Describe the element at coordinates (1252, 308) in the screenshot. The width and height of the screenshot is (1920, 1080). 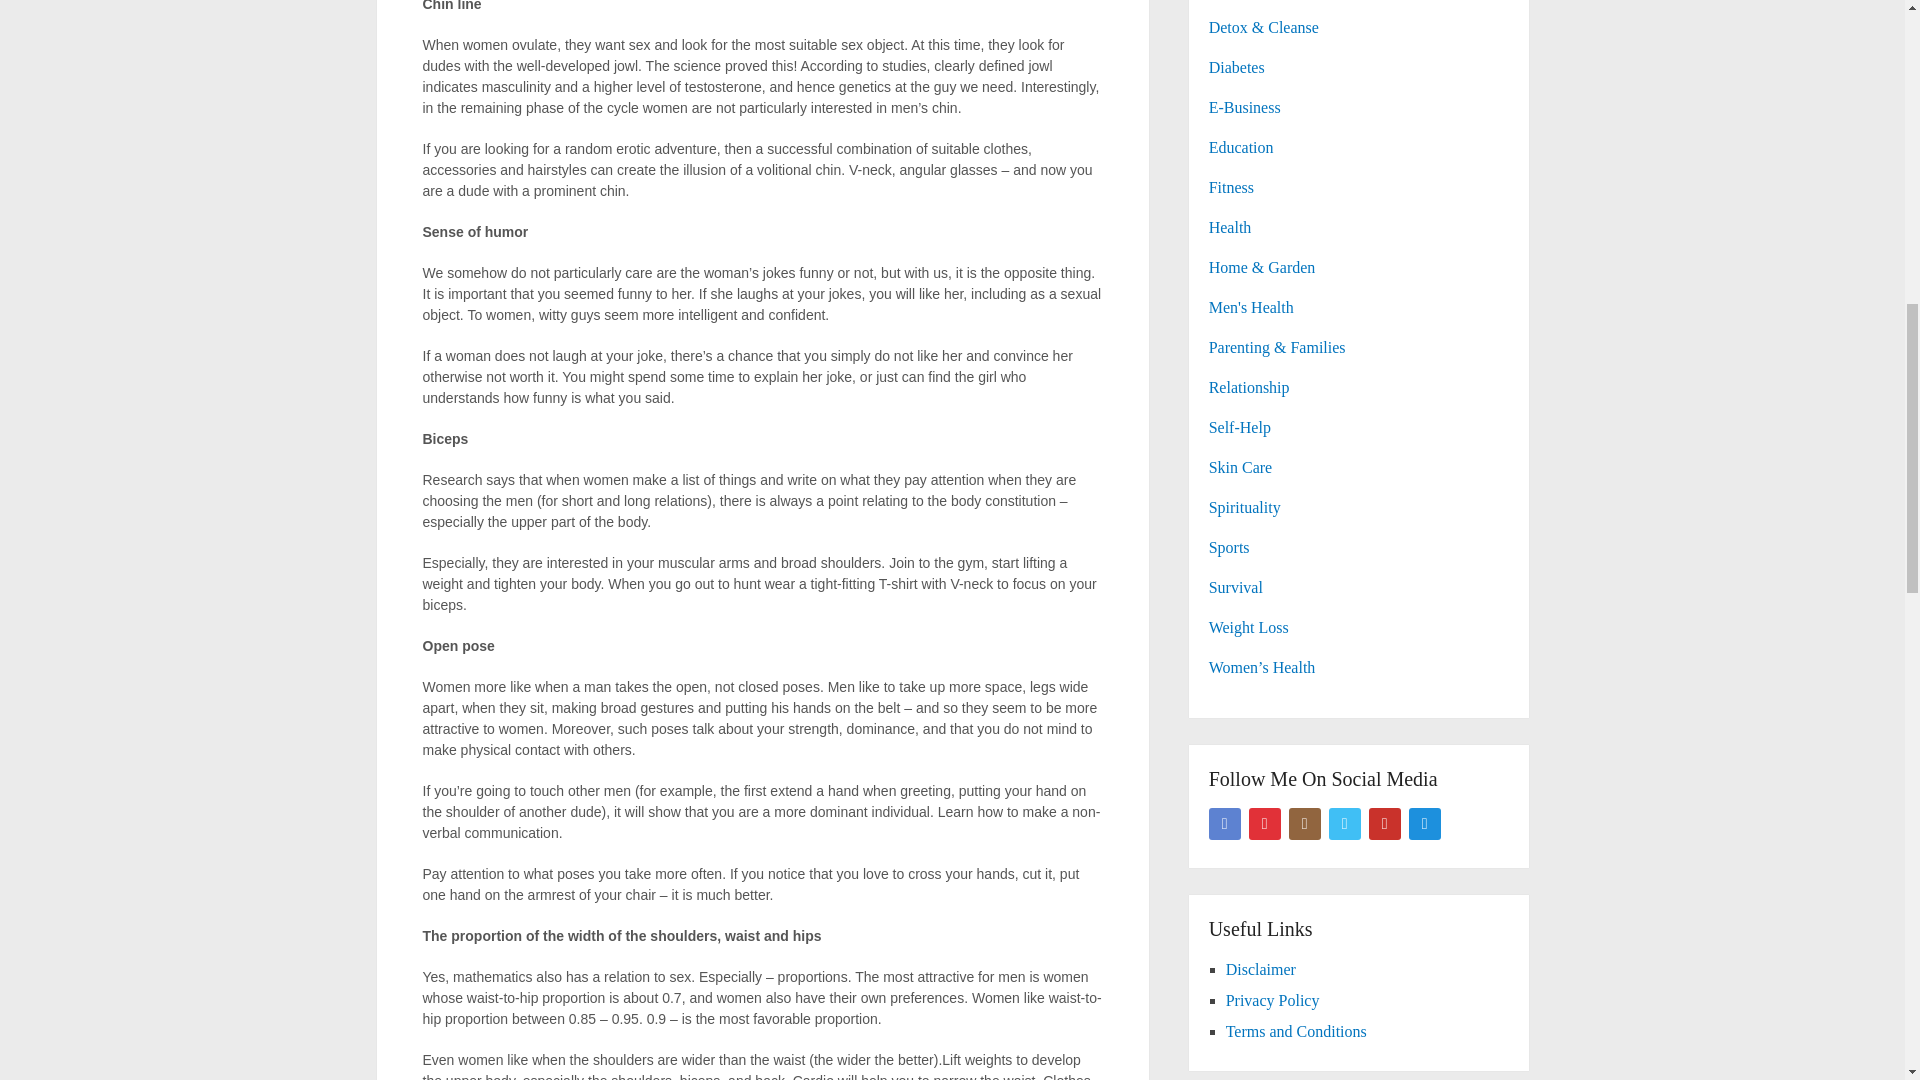
I see `Men's Health` at that location.